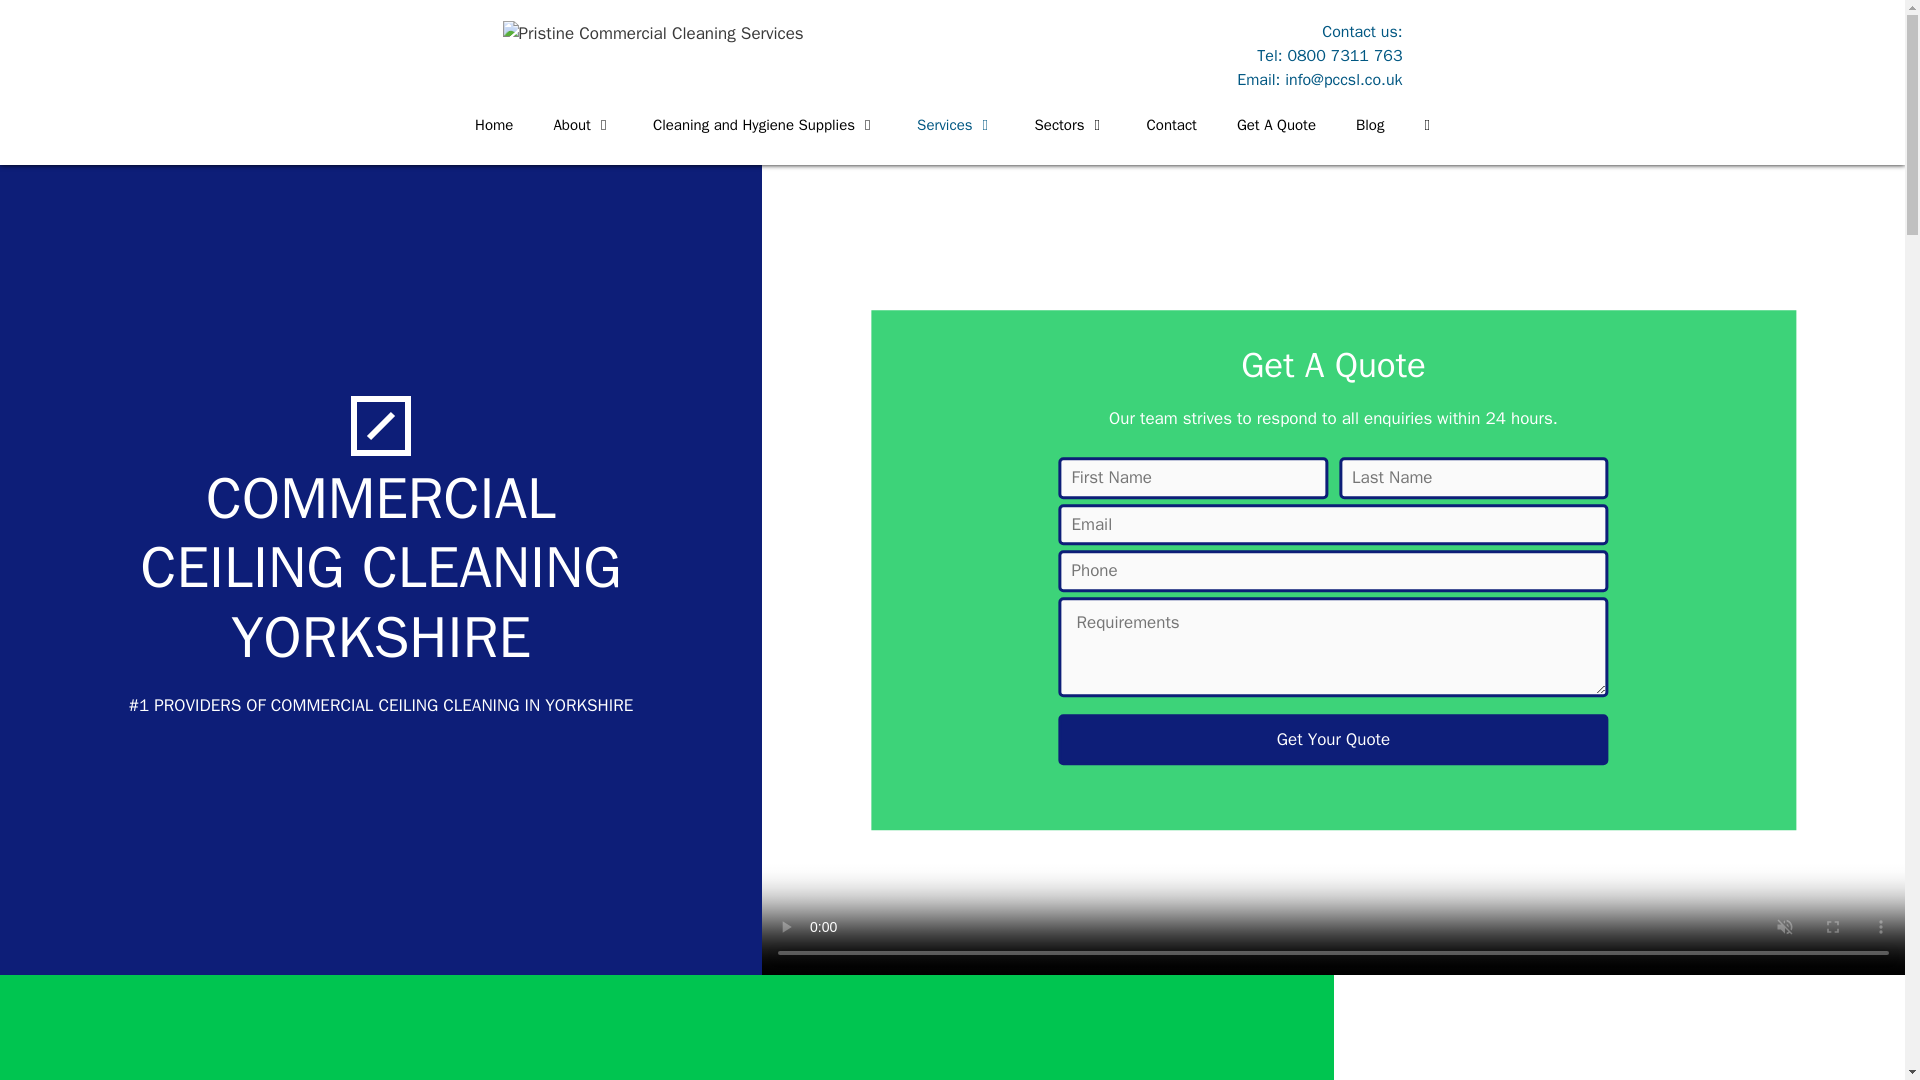 The height and width of the screenshot is (1080, 1920). Describe the element at coordinates (1426, 140) in the screenshot. I see `View your shopping cart` at that location.